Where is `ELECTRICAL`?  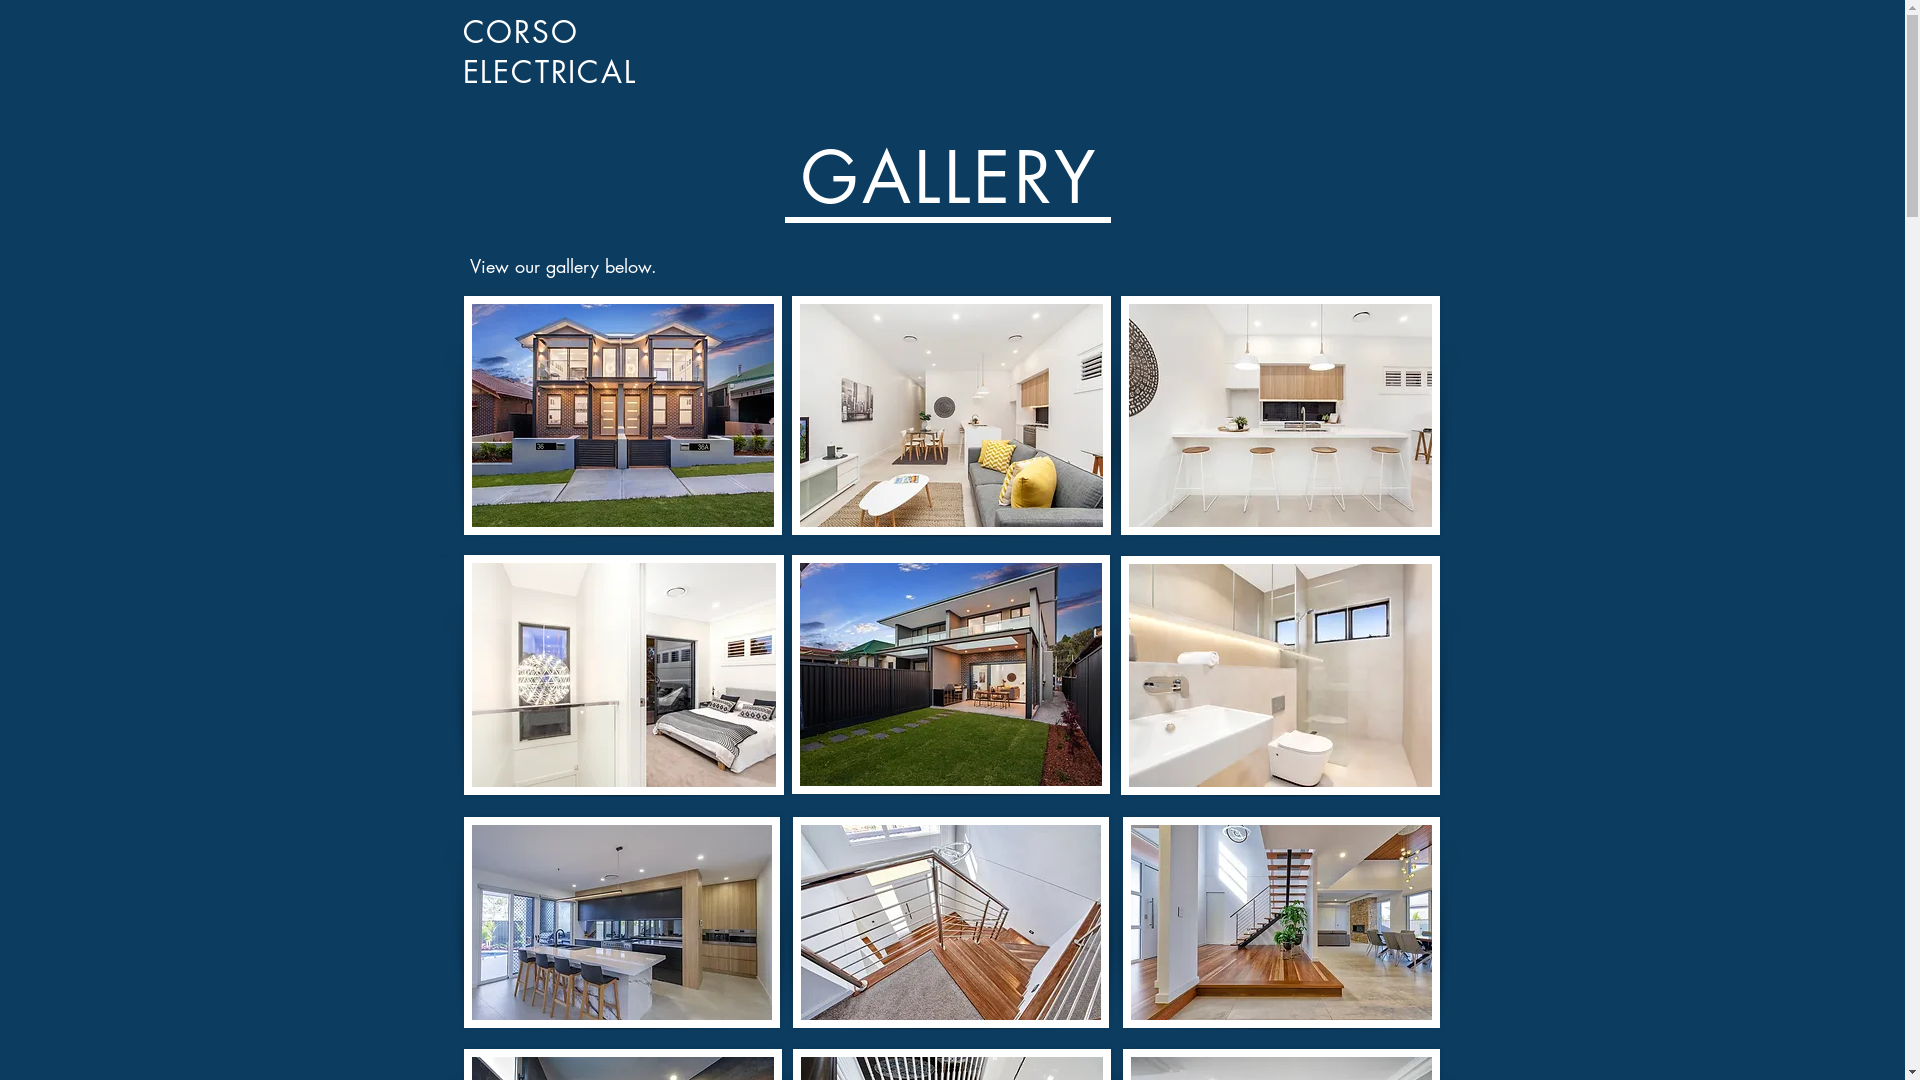 ELECTRICAL is located at coordinates (549, 72).